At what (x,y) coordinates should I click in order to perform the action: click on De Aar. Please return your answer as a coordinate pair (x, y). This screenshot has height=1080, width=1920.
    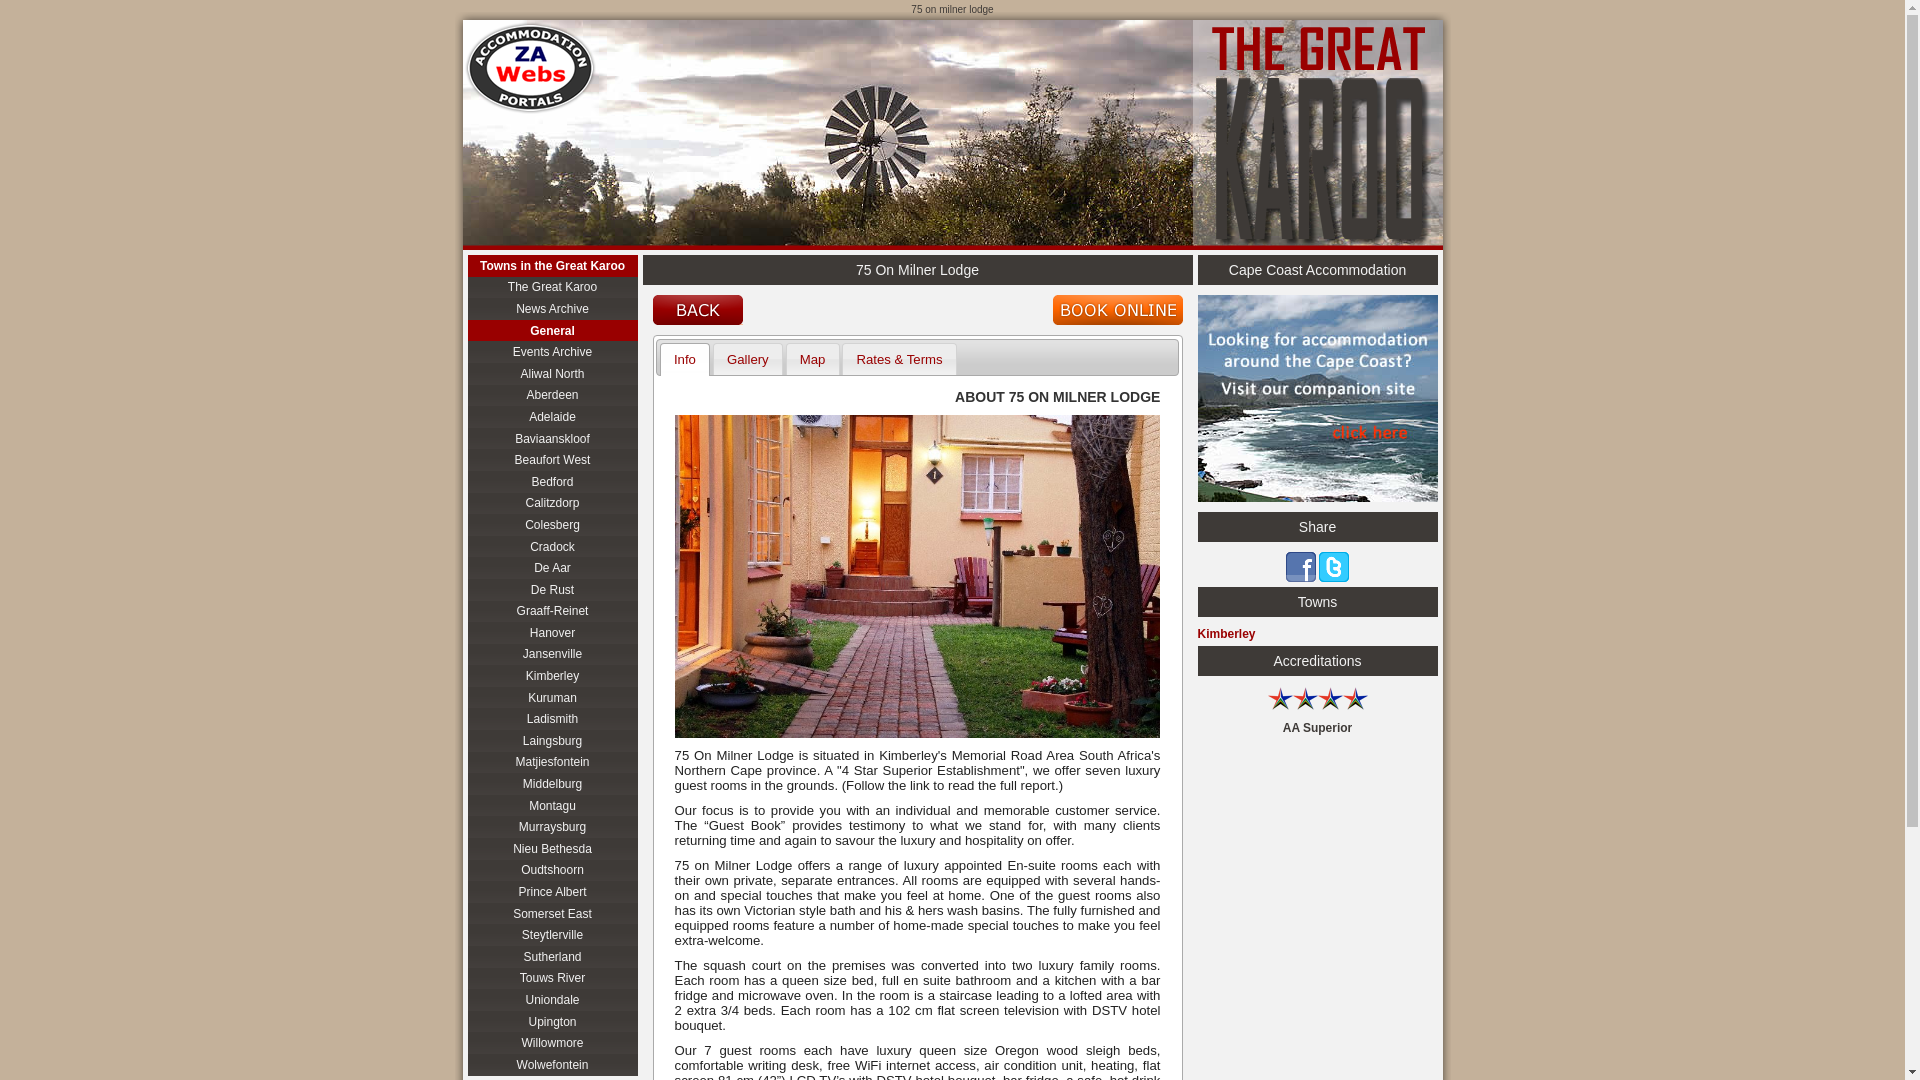
    Looking at the image, I should click on (552, 568).